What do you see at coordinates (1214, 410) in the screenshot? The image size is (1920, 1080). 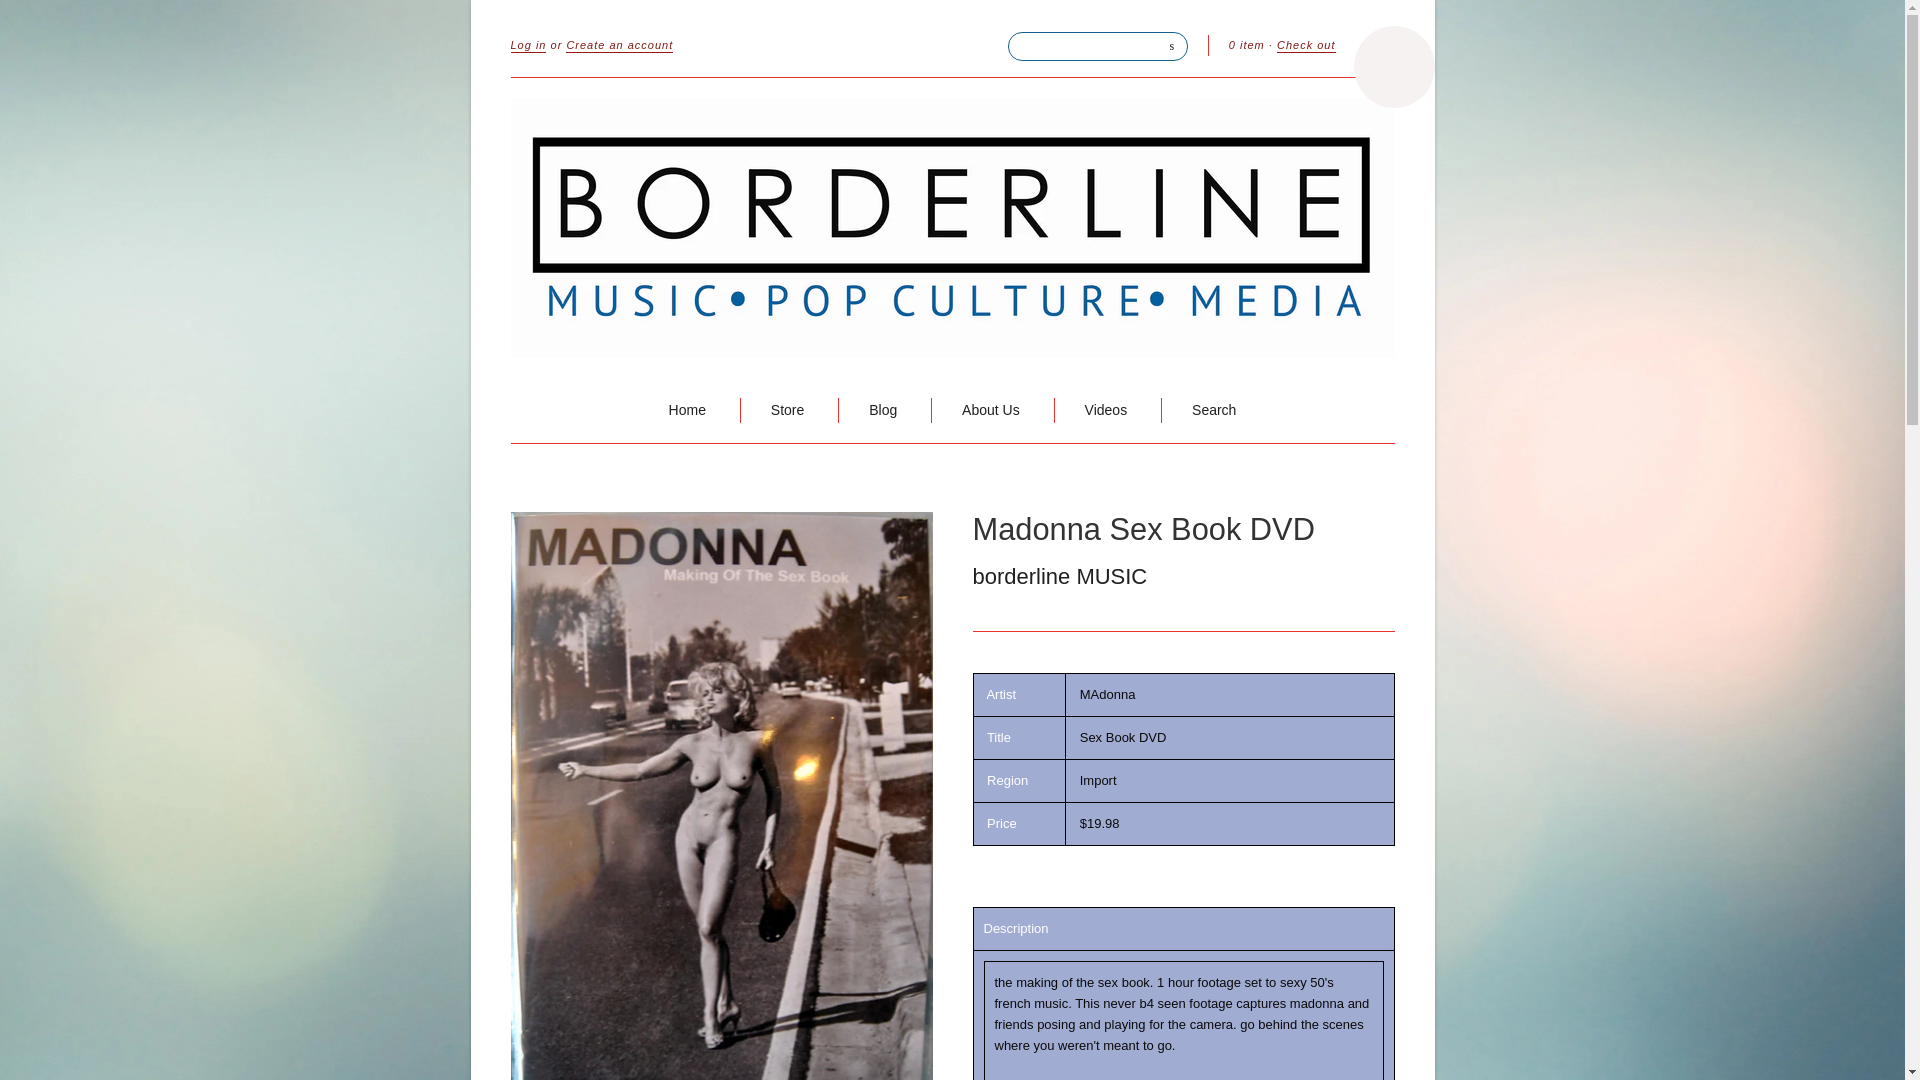 I see `Search` at bounding box center [1214, 410].